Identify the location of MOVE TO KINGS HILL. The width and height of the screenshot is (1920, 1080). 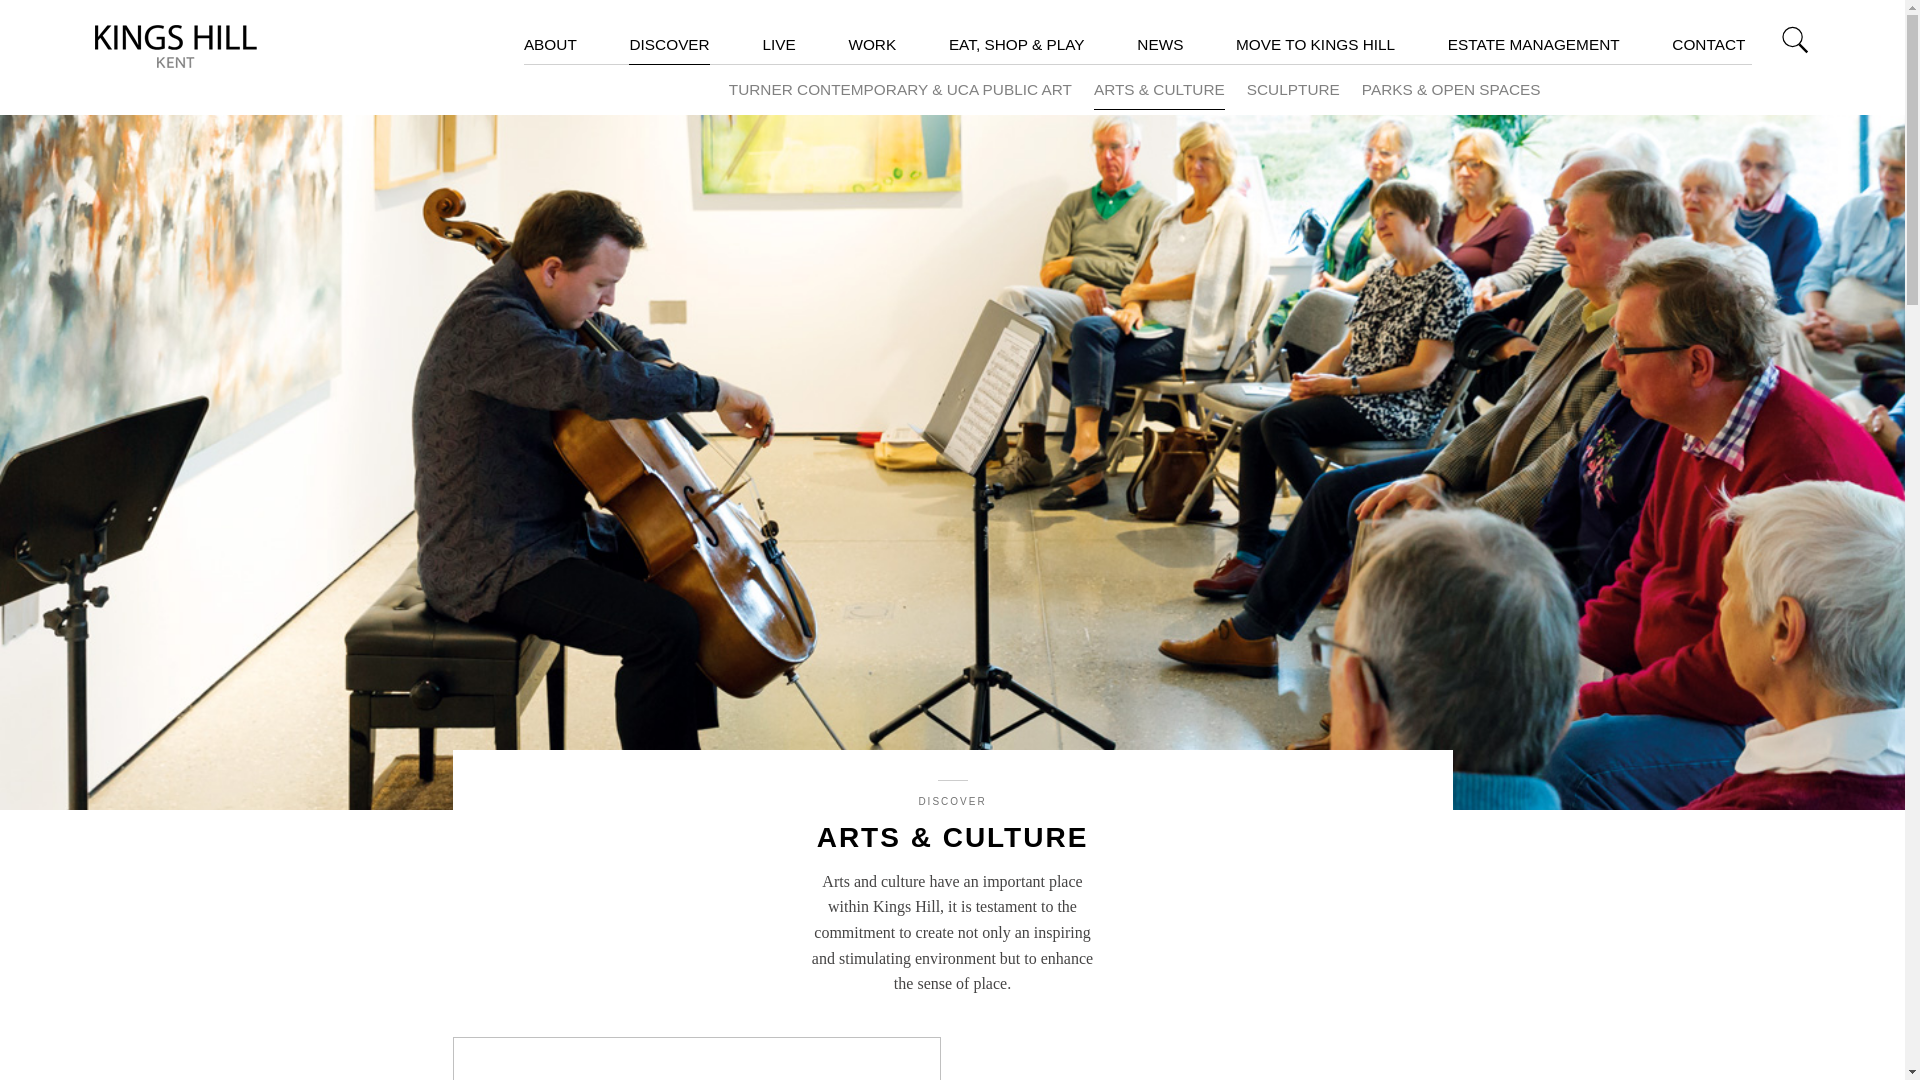
(1316, 44).